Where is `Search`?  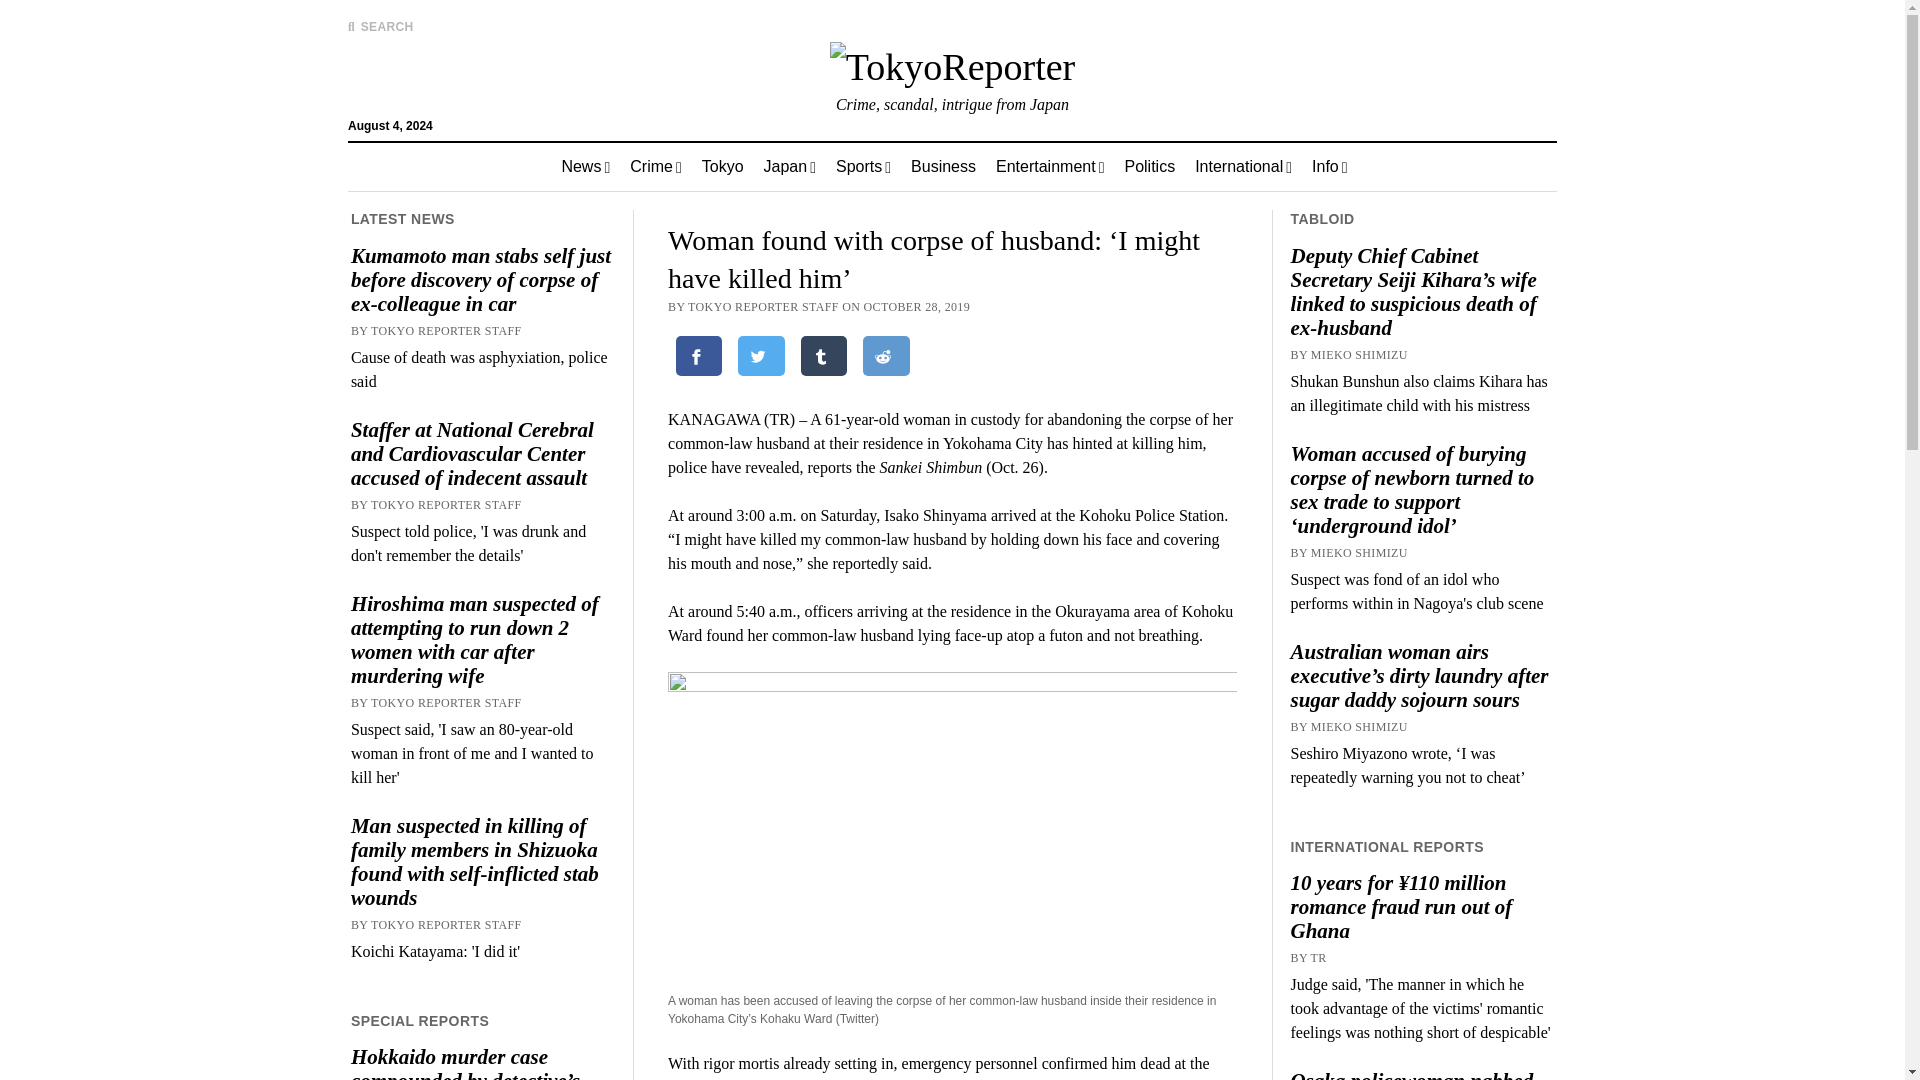
Search is located at coordinates (1248, 170).